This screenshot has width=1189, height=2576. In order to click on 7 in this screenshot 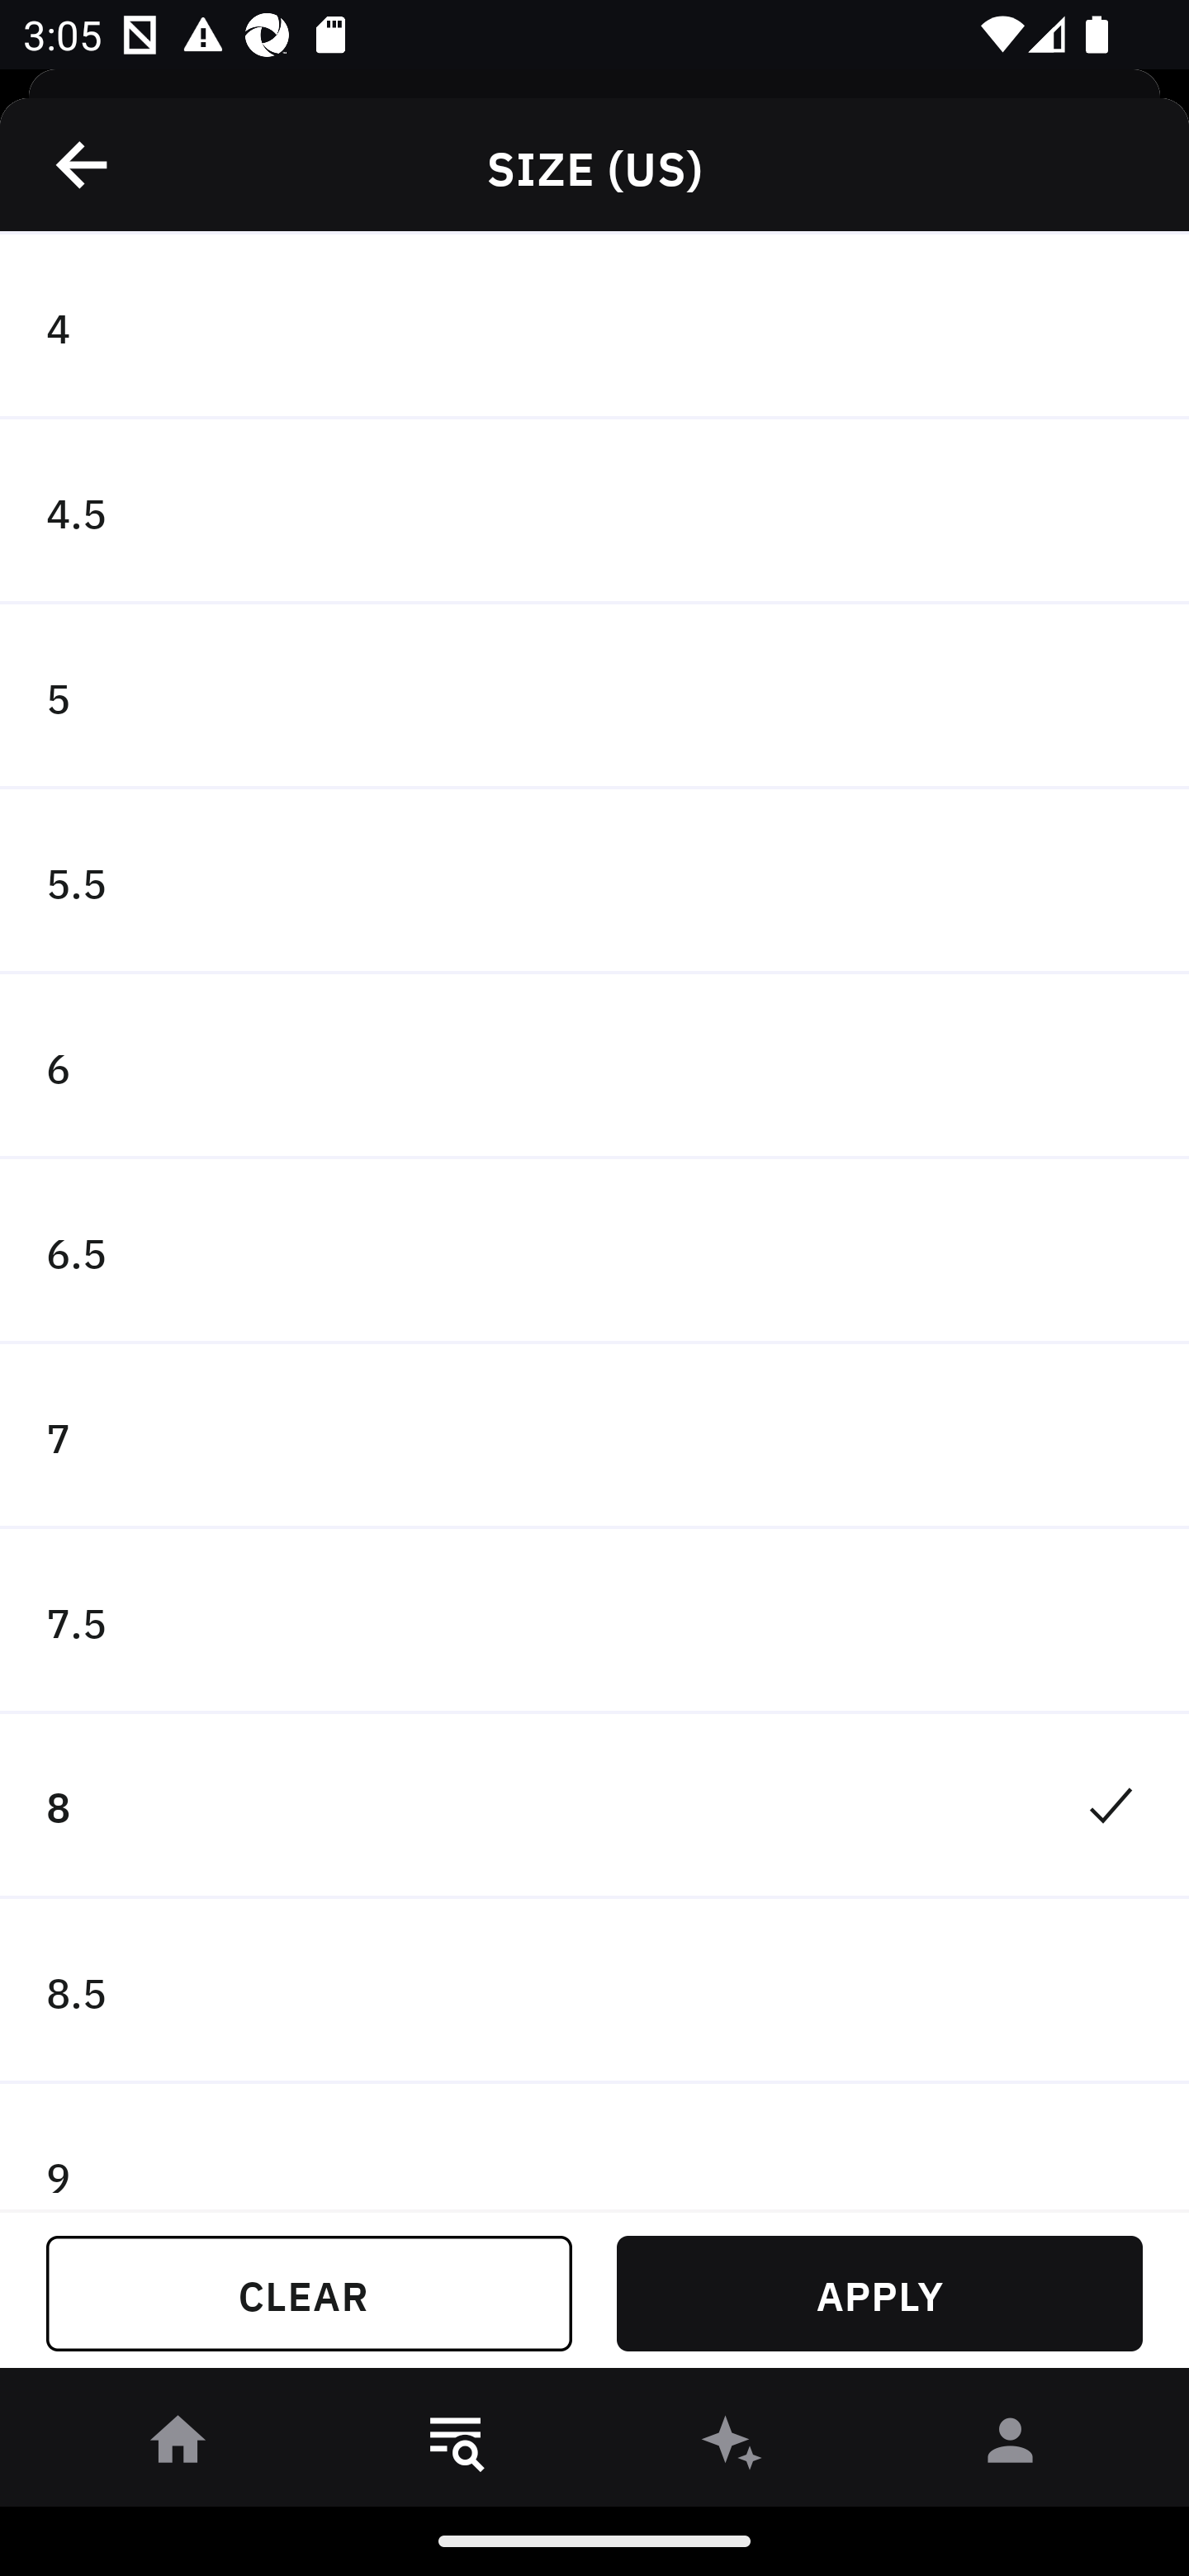, I will do `click(594, 1437)`.